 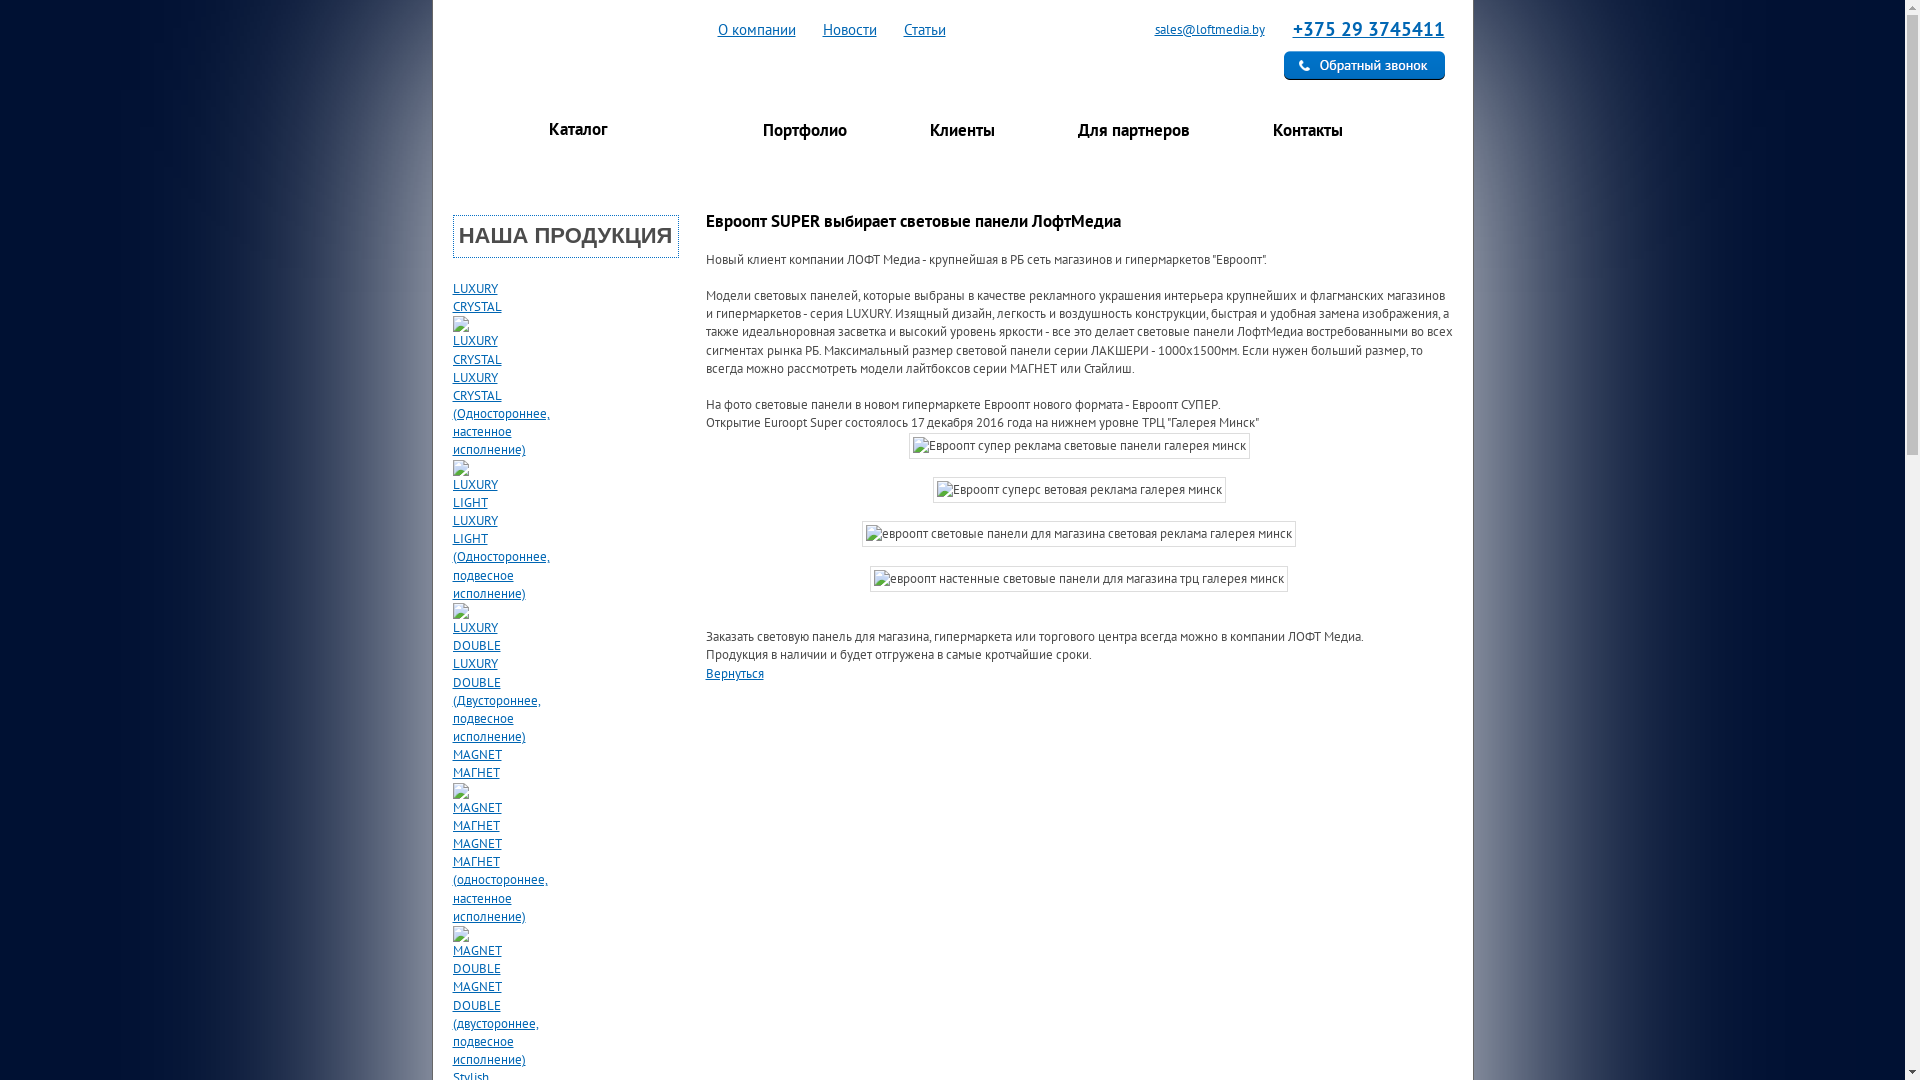 What do you see at coordinates (1368, 29) in the screenshot?
I see `+375 29 3745411` at bounding box center [1368, 29].